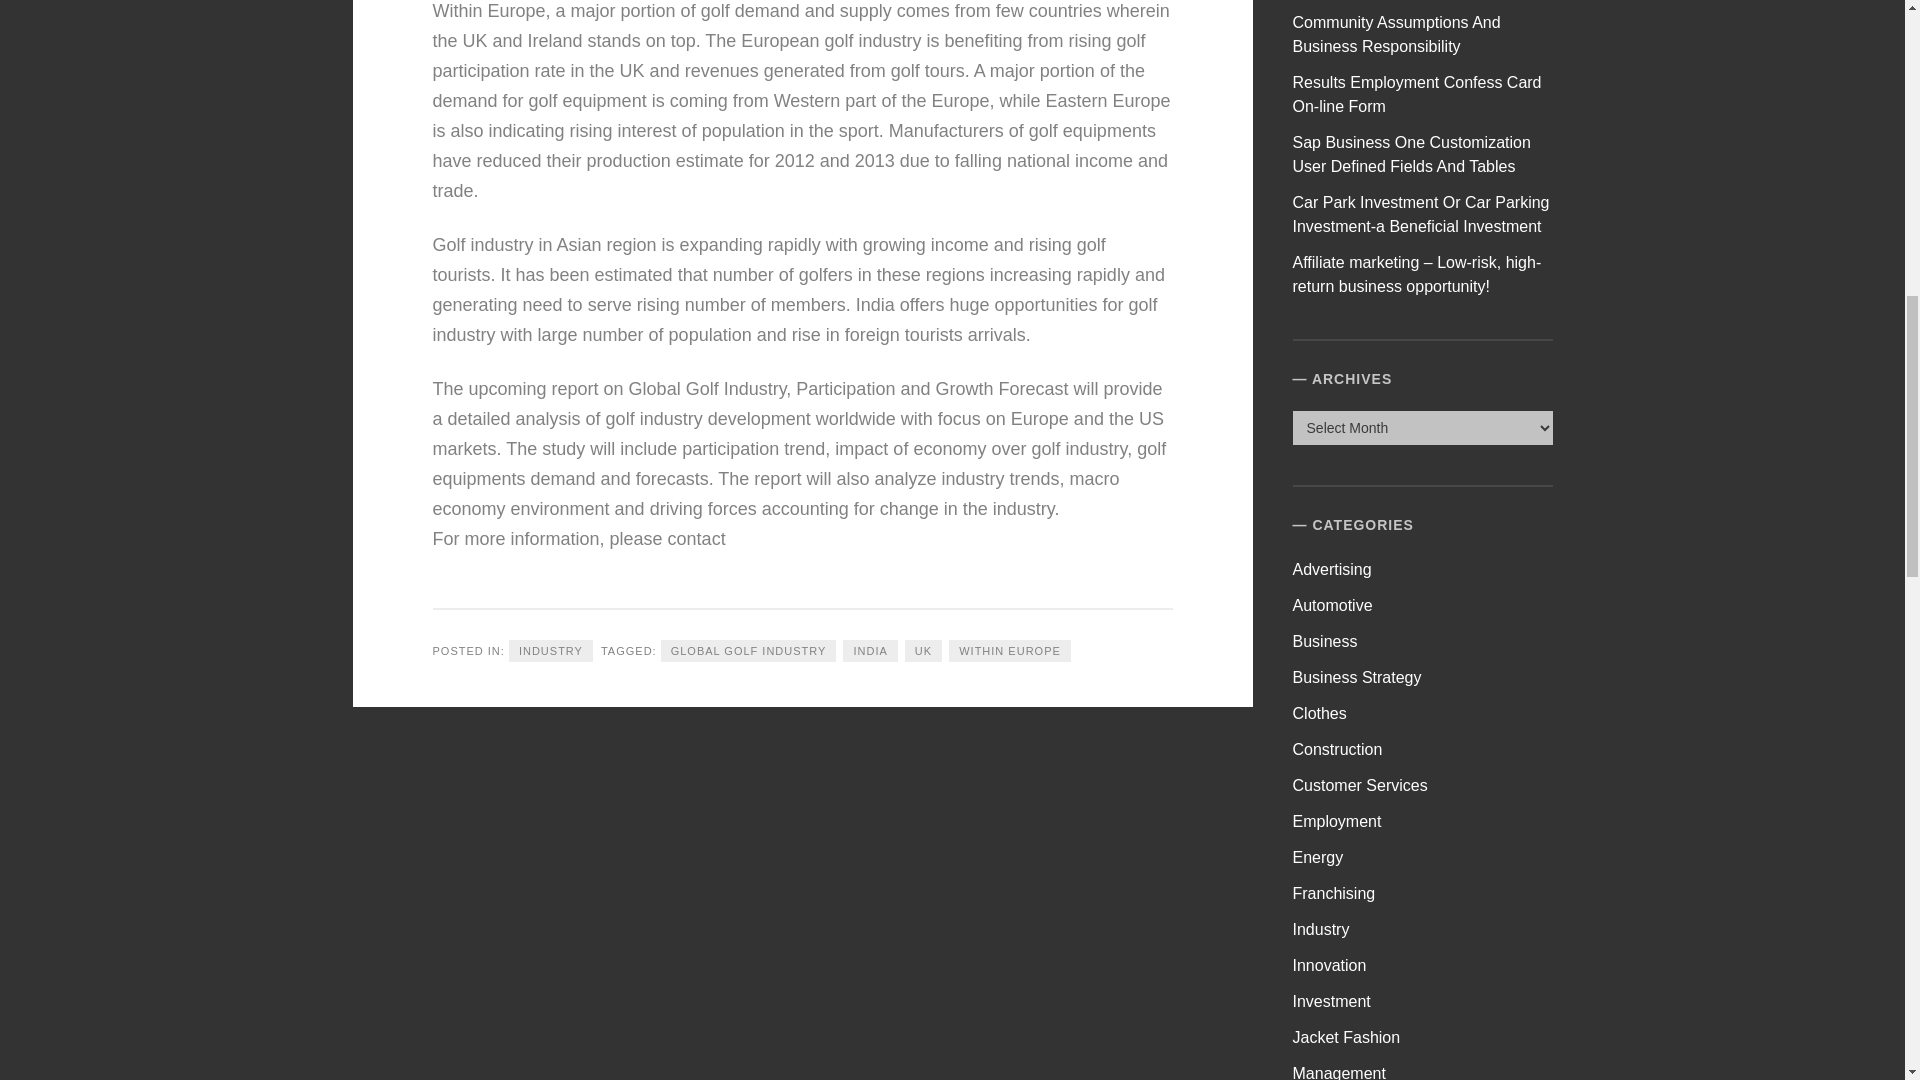 The image size is (1920, 1080). I want to click on UK, so click(923, 652).